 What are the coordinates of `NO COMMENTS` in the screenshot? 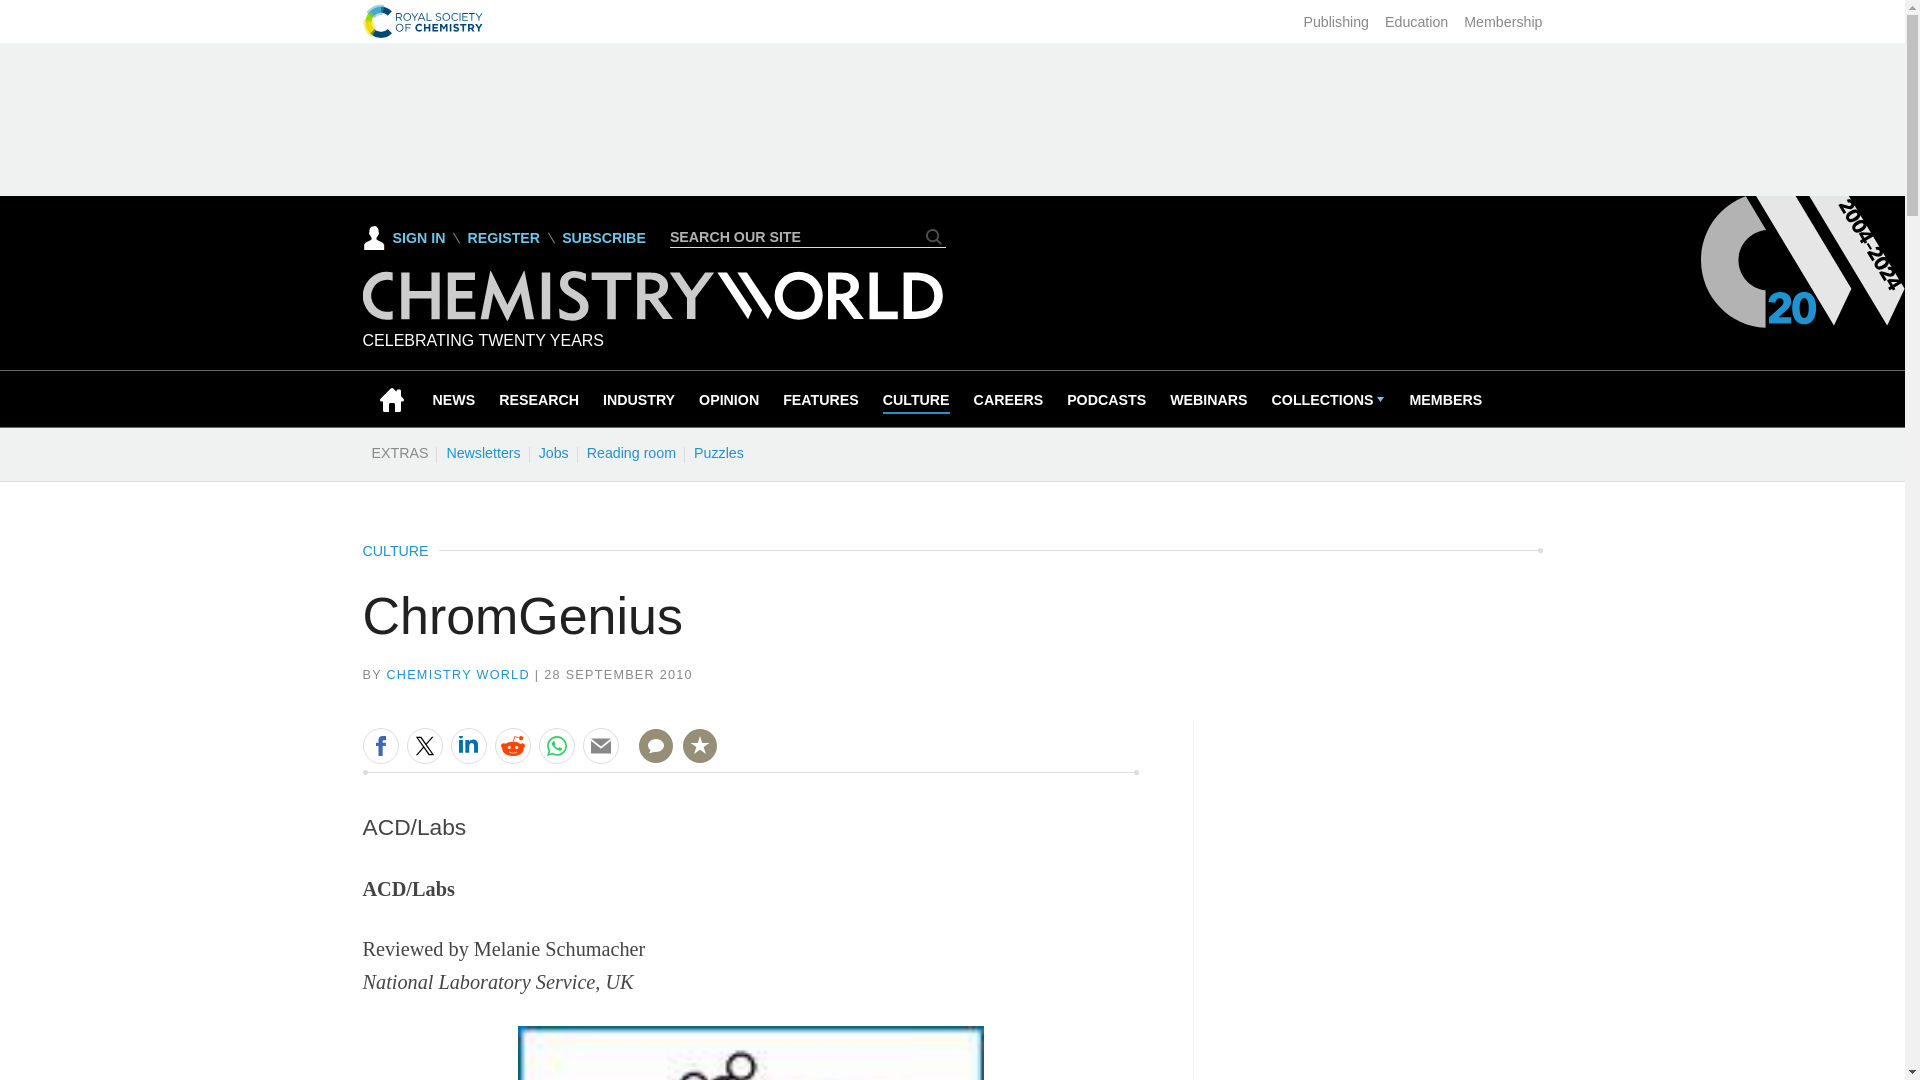 It's located at (649, 758).